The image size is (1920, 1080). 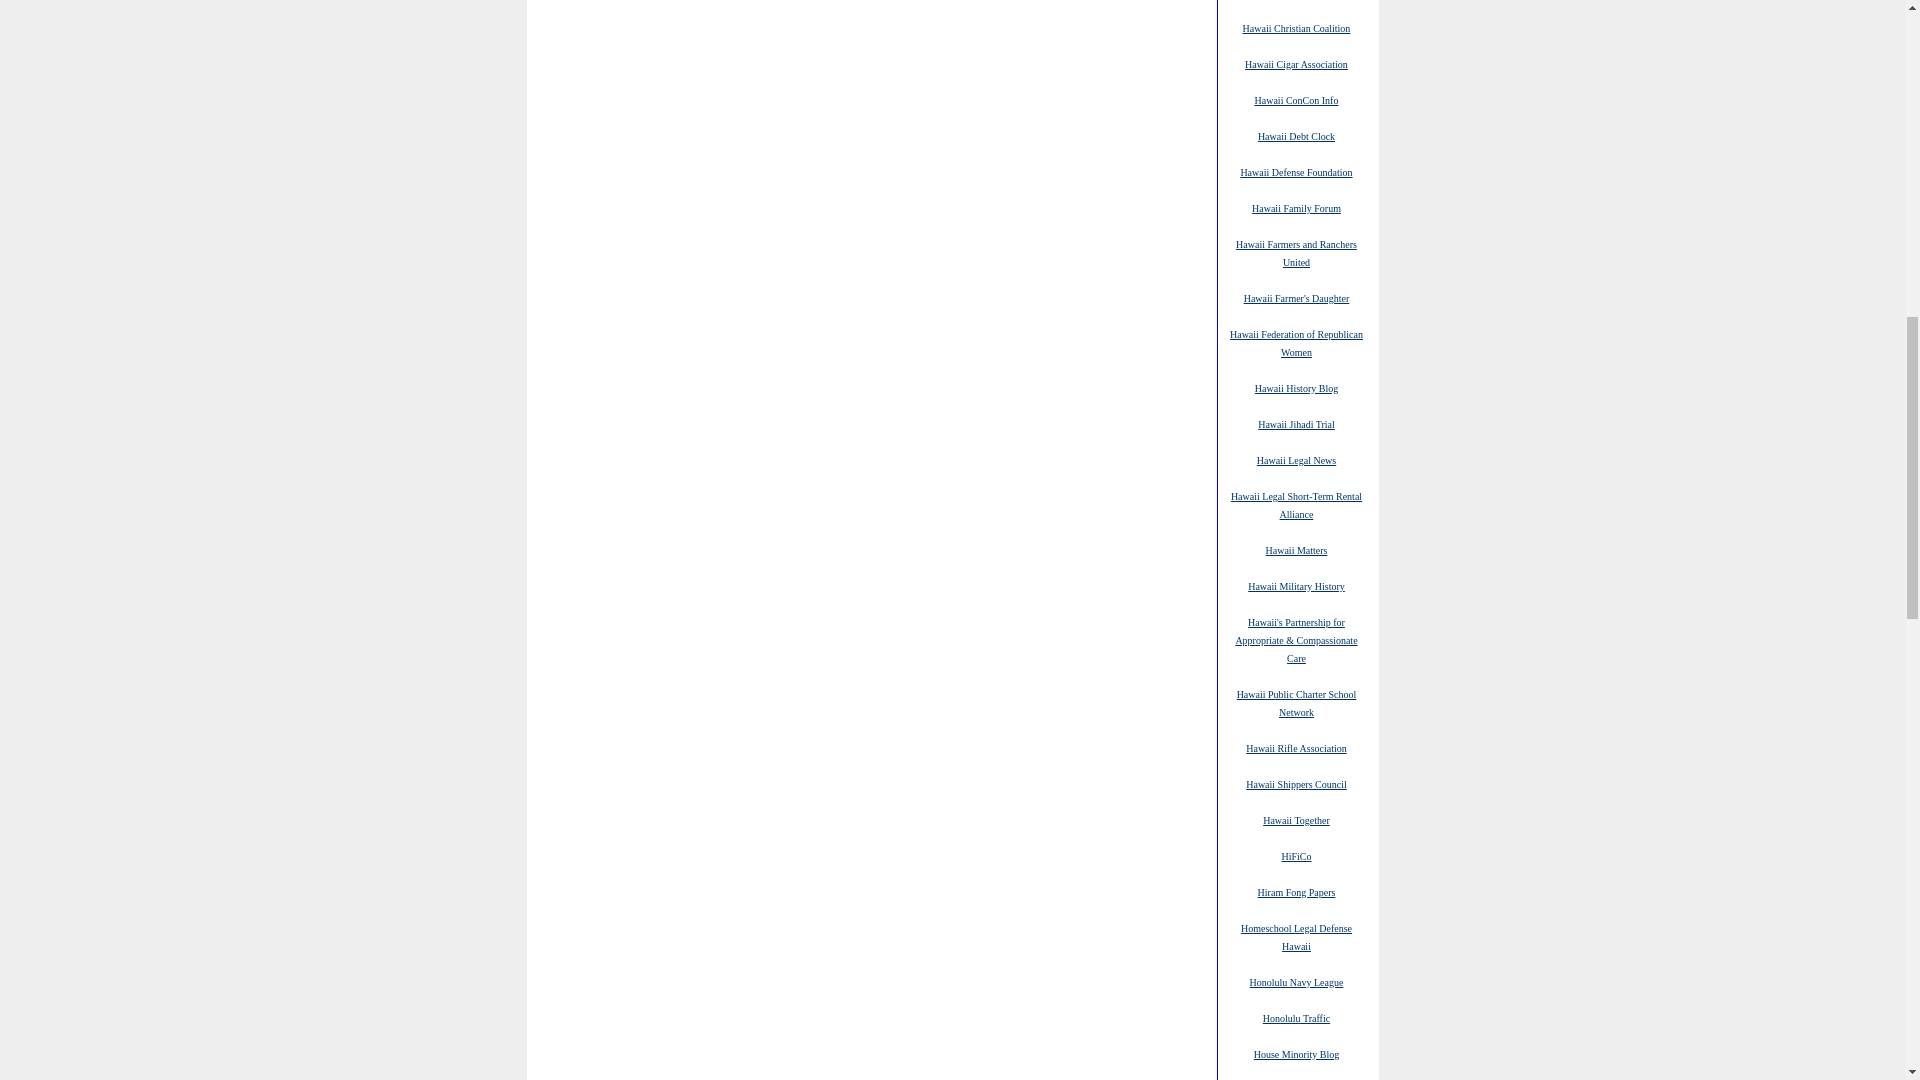 What do you see at coordinates (1296, 135) in the screenshot?
I see `Hawaii Debt Clock` at bounding box center [1296, 135].